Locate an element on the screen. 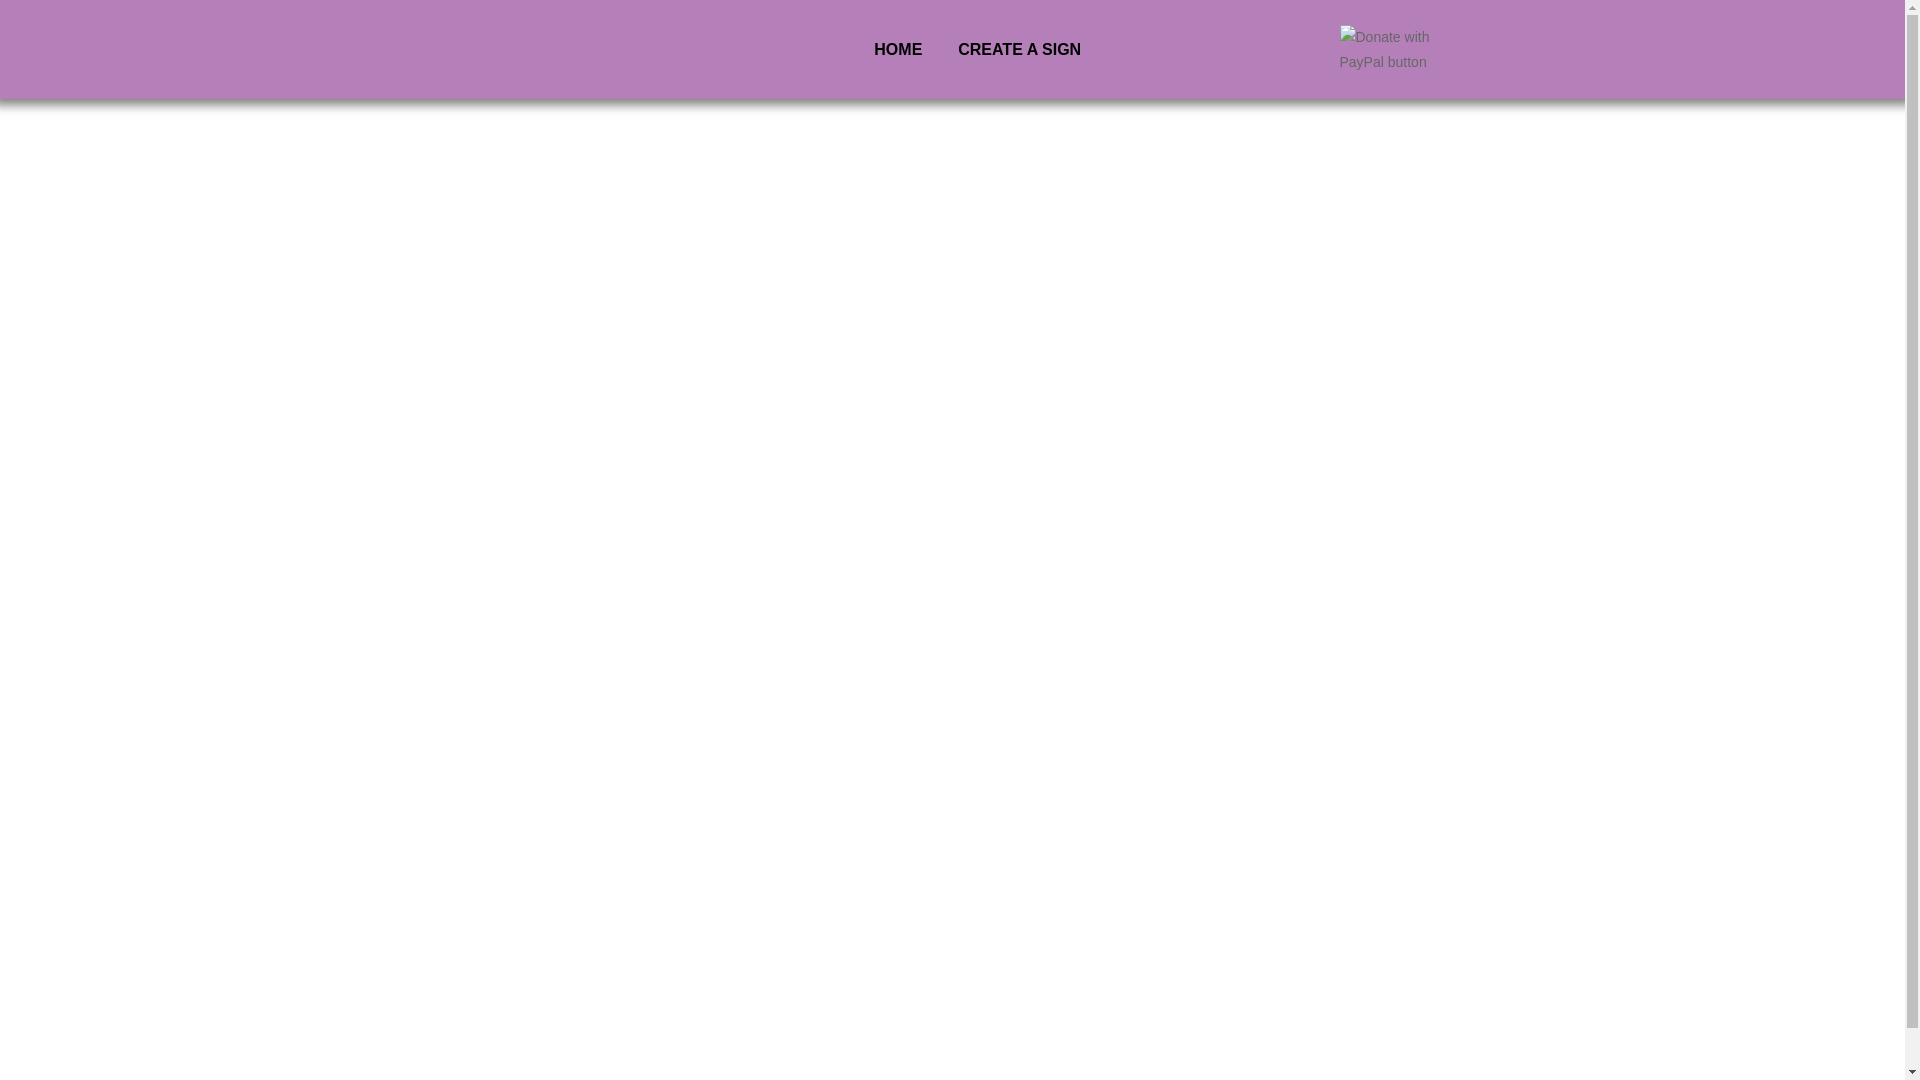 Image resolution: width=1920 pixels, height=1080 pixels. CREATE A SIGN is located at coordinates (1019, 49).